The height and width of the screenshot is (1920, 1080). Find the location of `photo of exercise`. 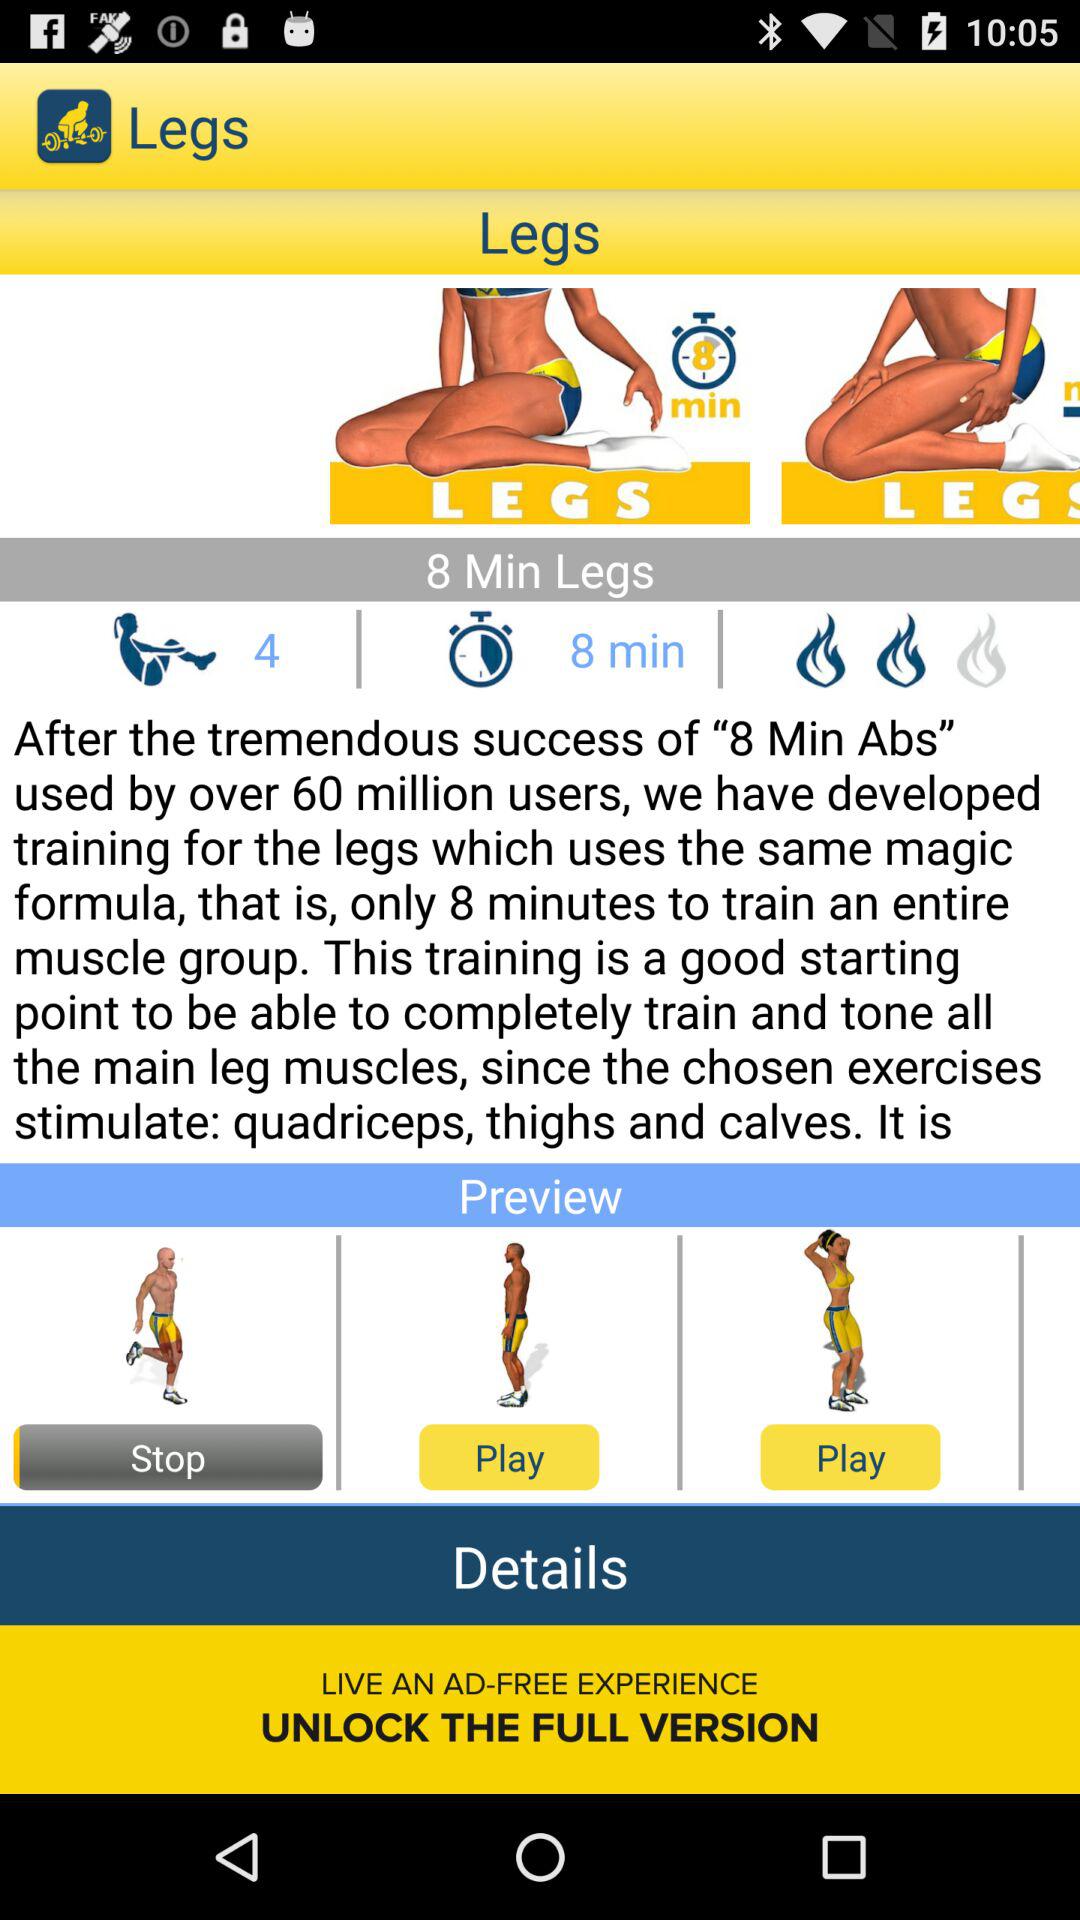

photo of exercise is located at coordinates (168, 1322).